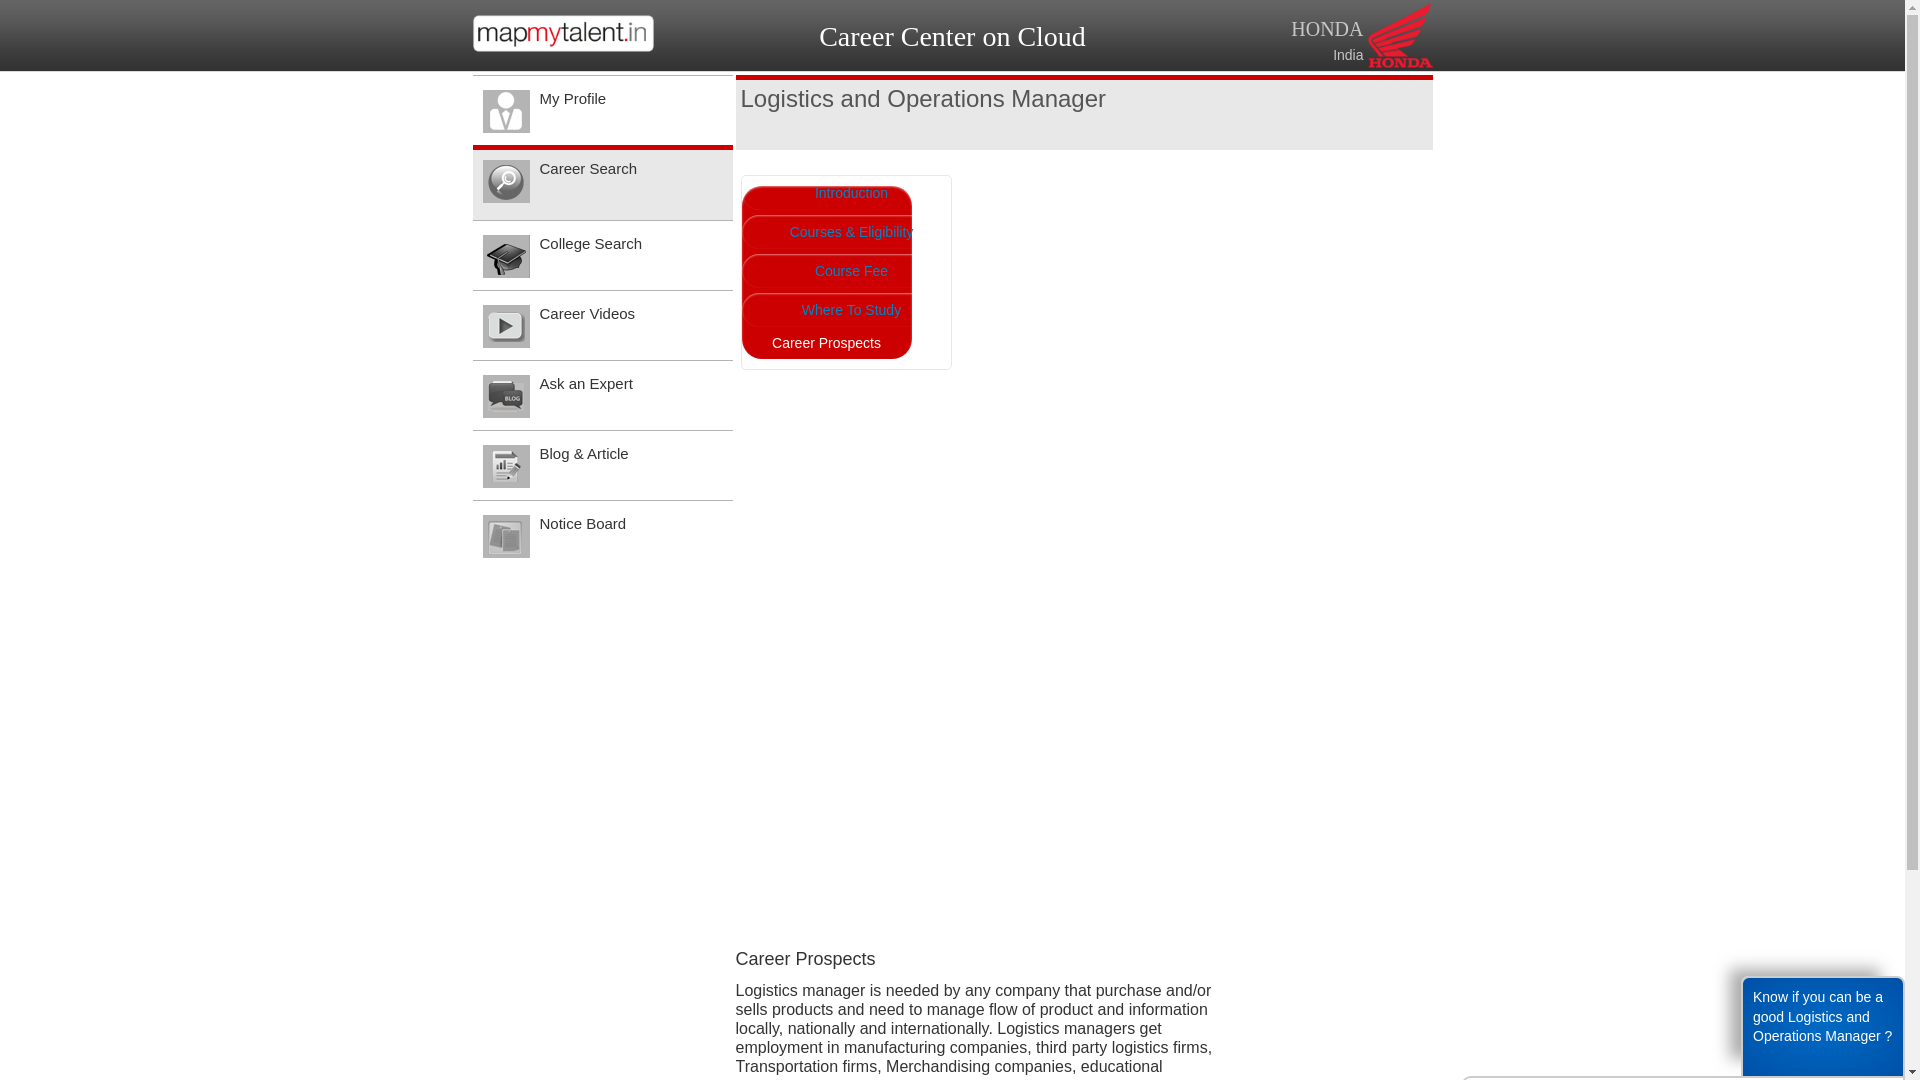  What do you see at coordinates (602, 394) in the screenshot?
I see `Ask an Expert` at bounding box center [602, 394].